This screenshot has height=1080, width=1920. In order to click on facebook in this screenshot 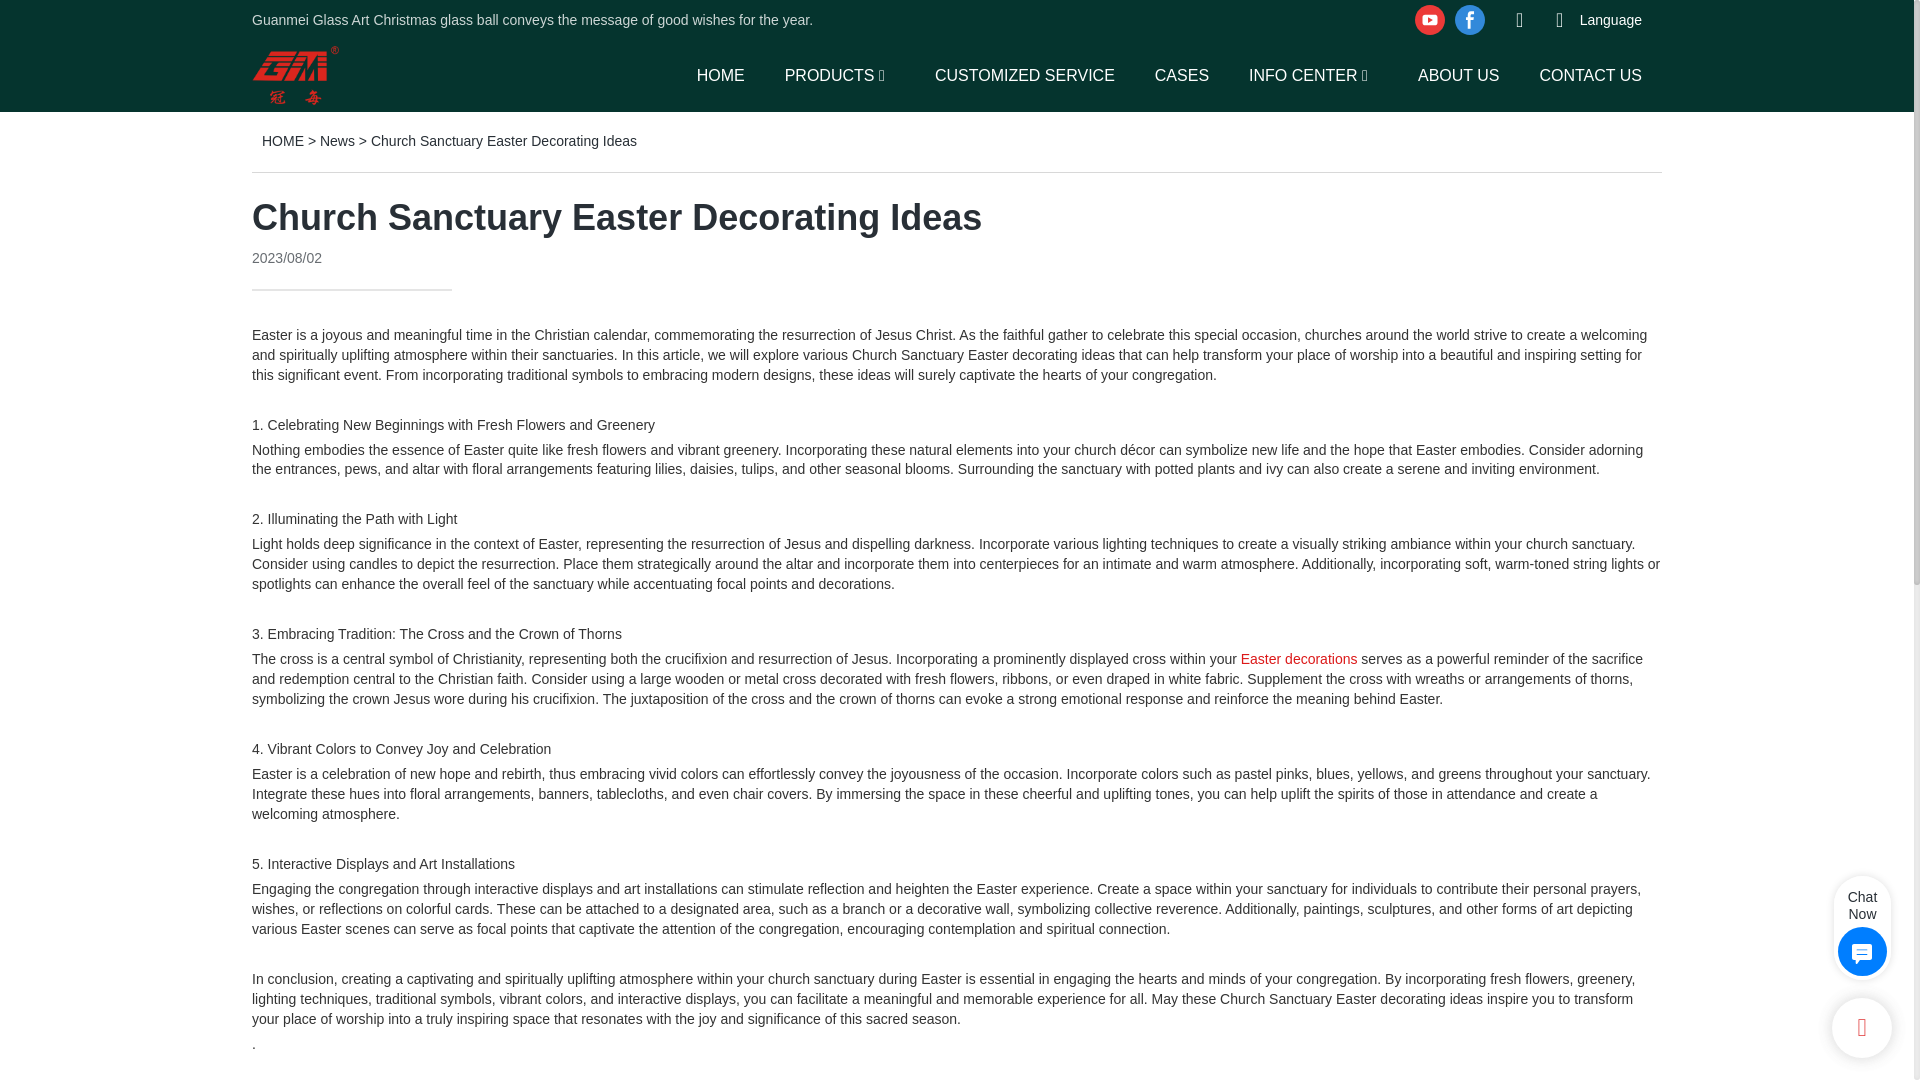, I will do `click(1469, 20)`.